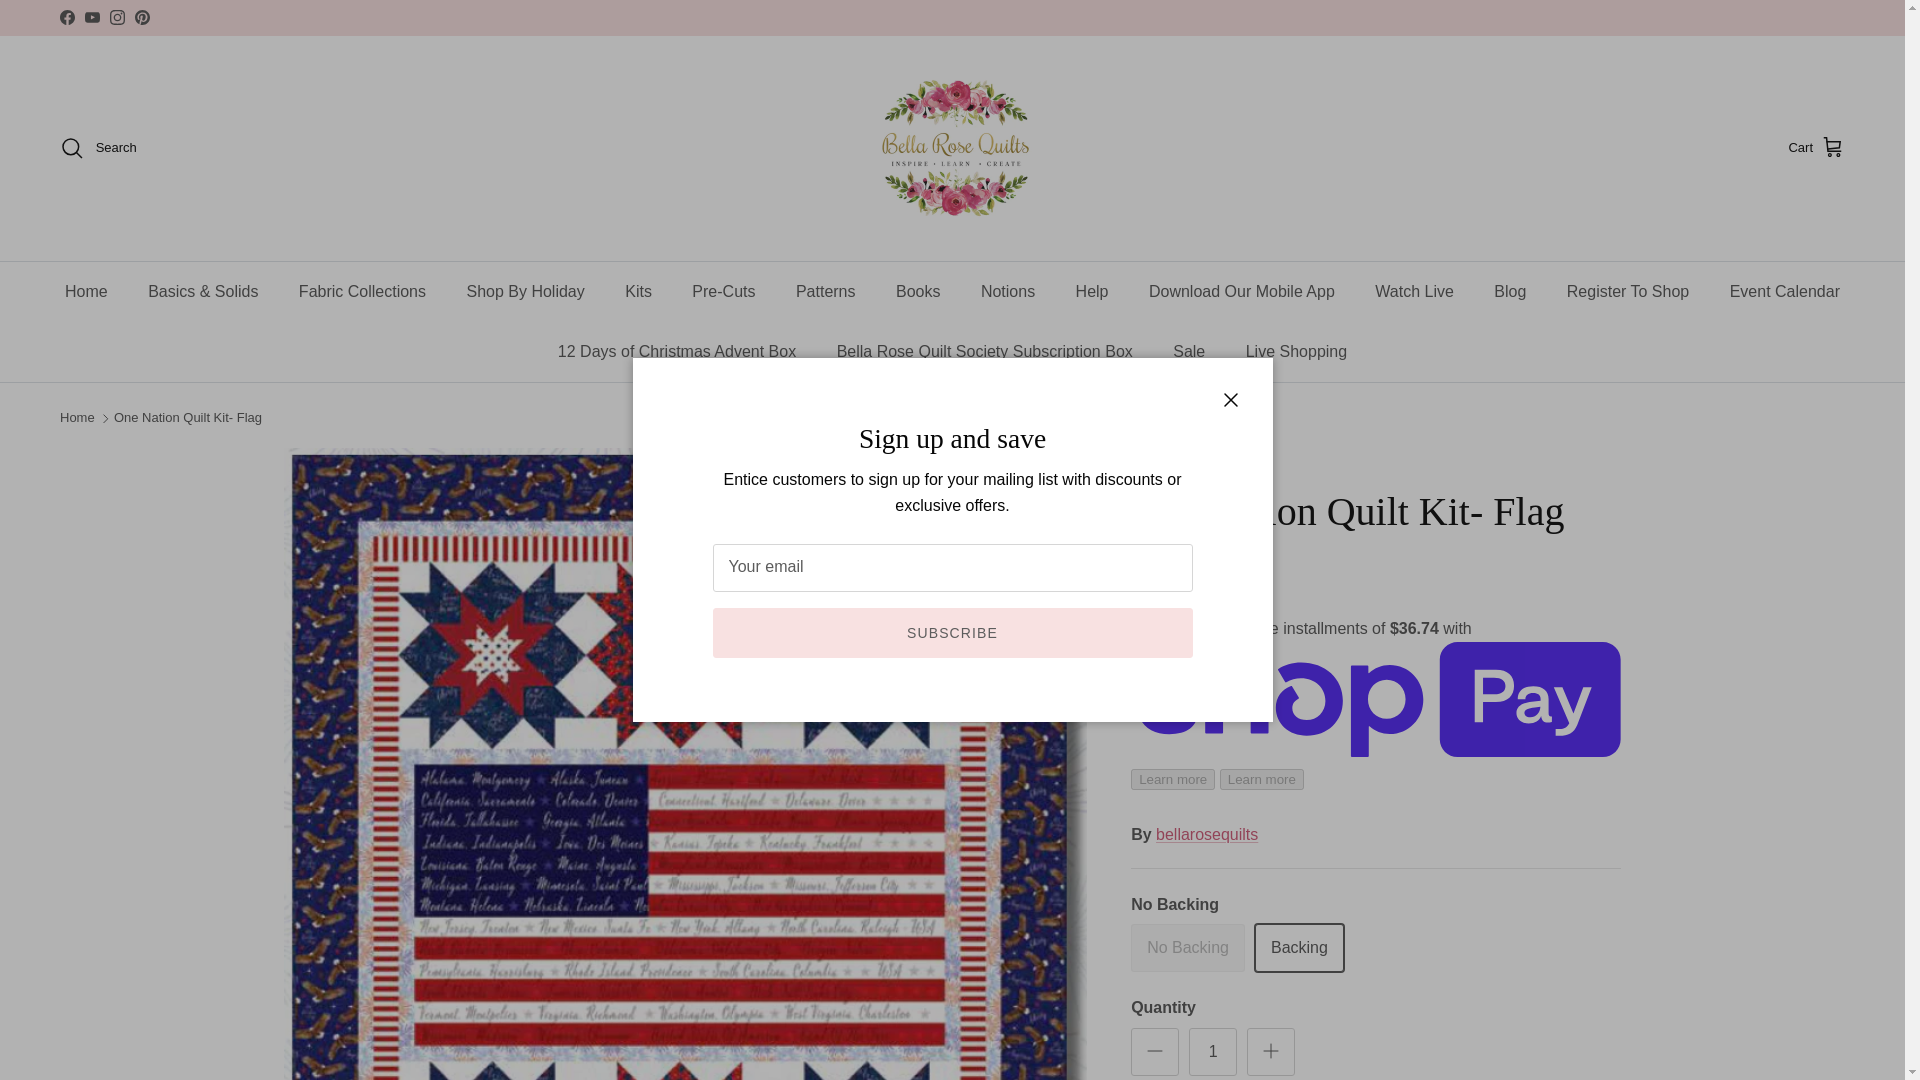  I want to click on YouTube, so click(92, 16).